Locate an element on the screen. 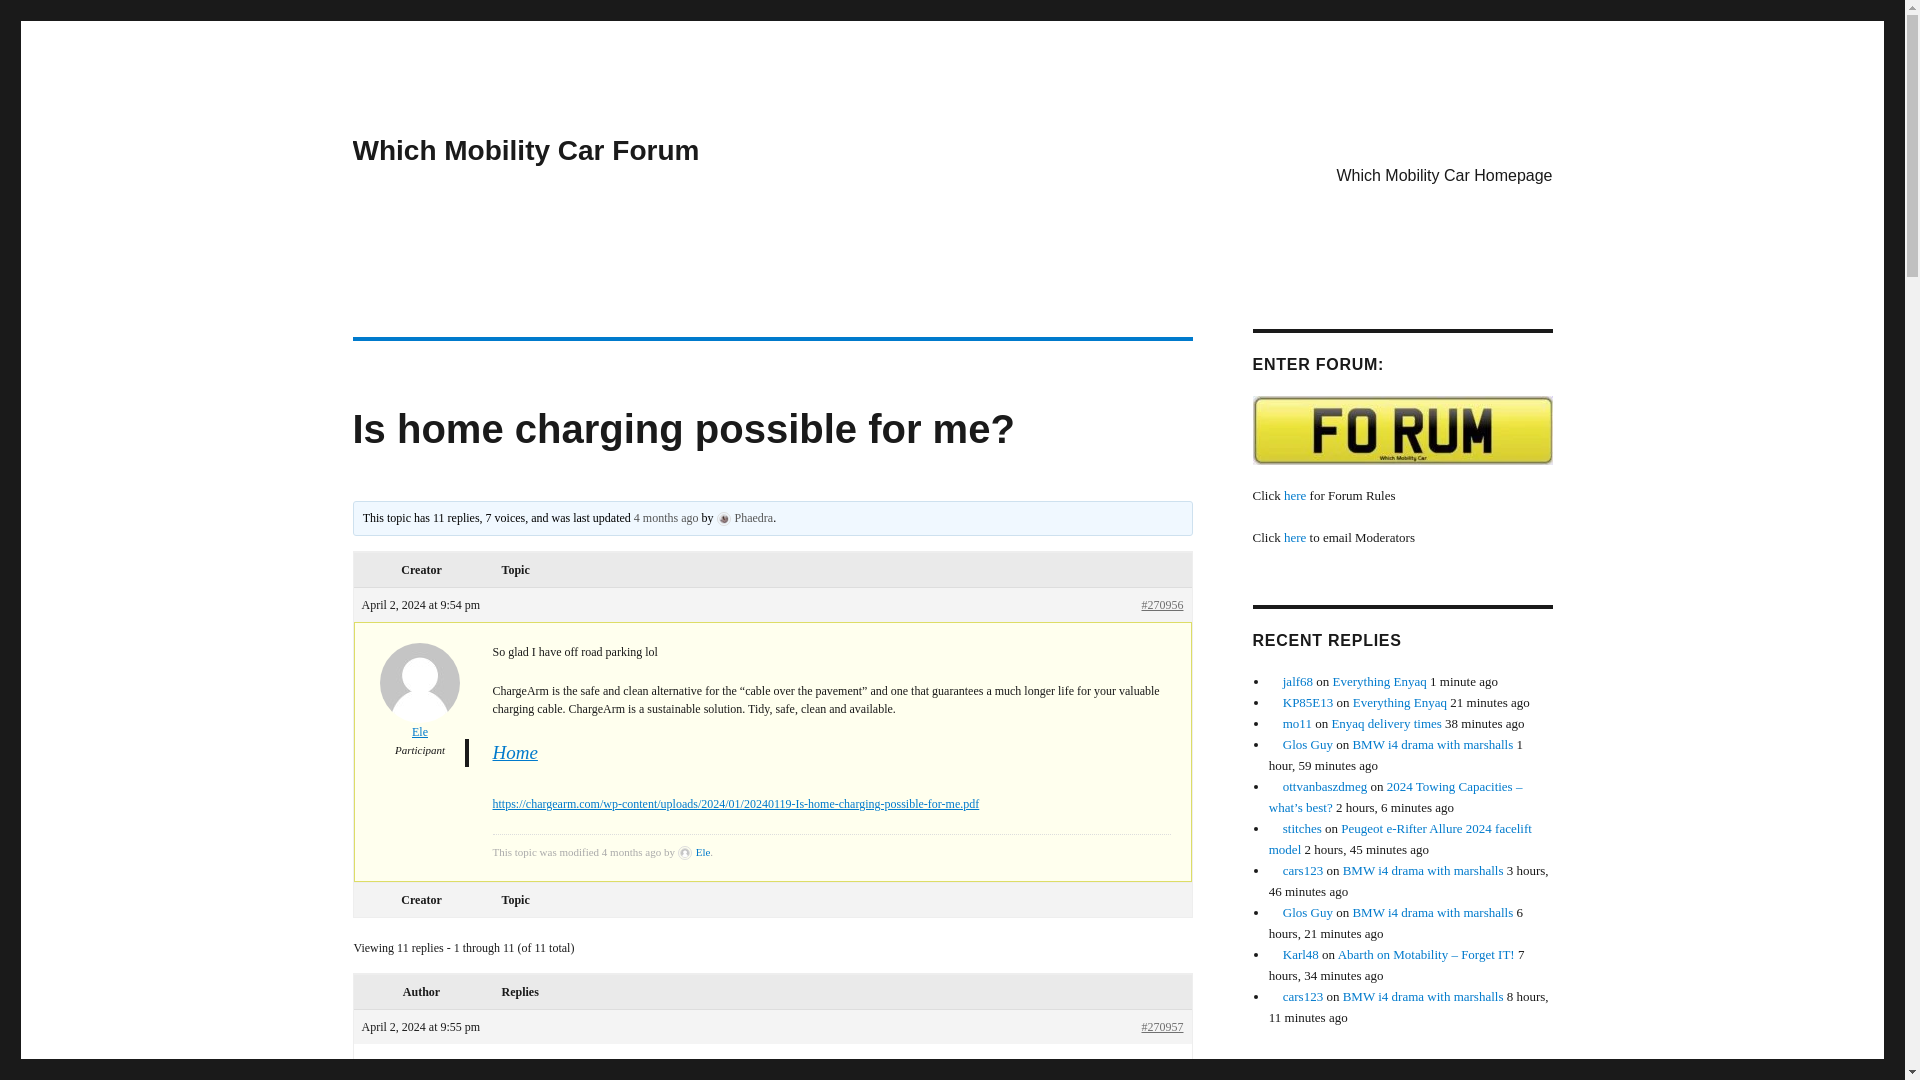  4 months ago is located at coordinates (666, 517).